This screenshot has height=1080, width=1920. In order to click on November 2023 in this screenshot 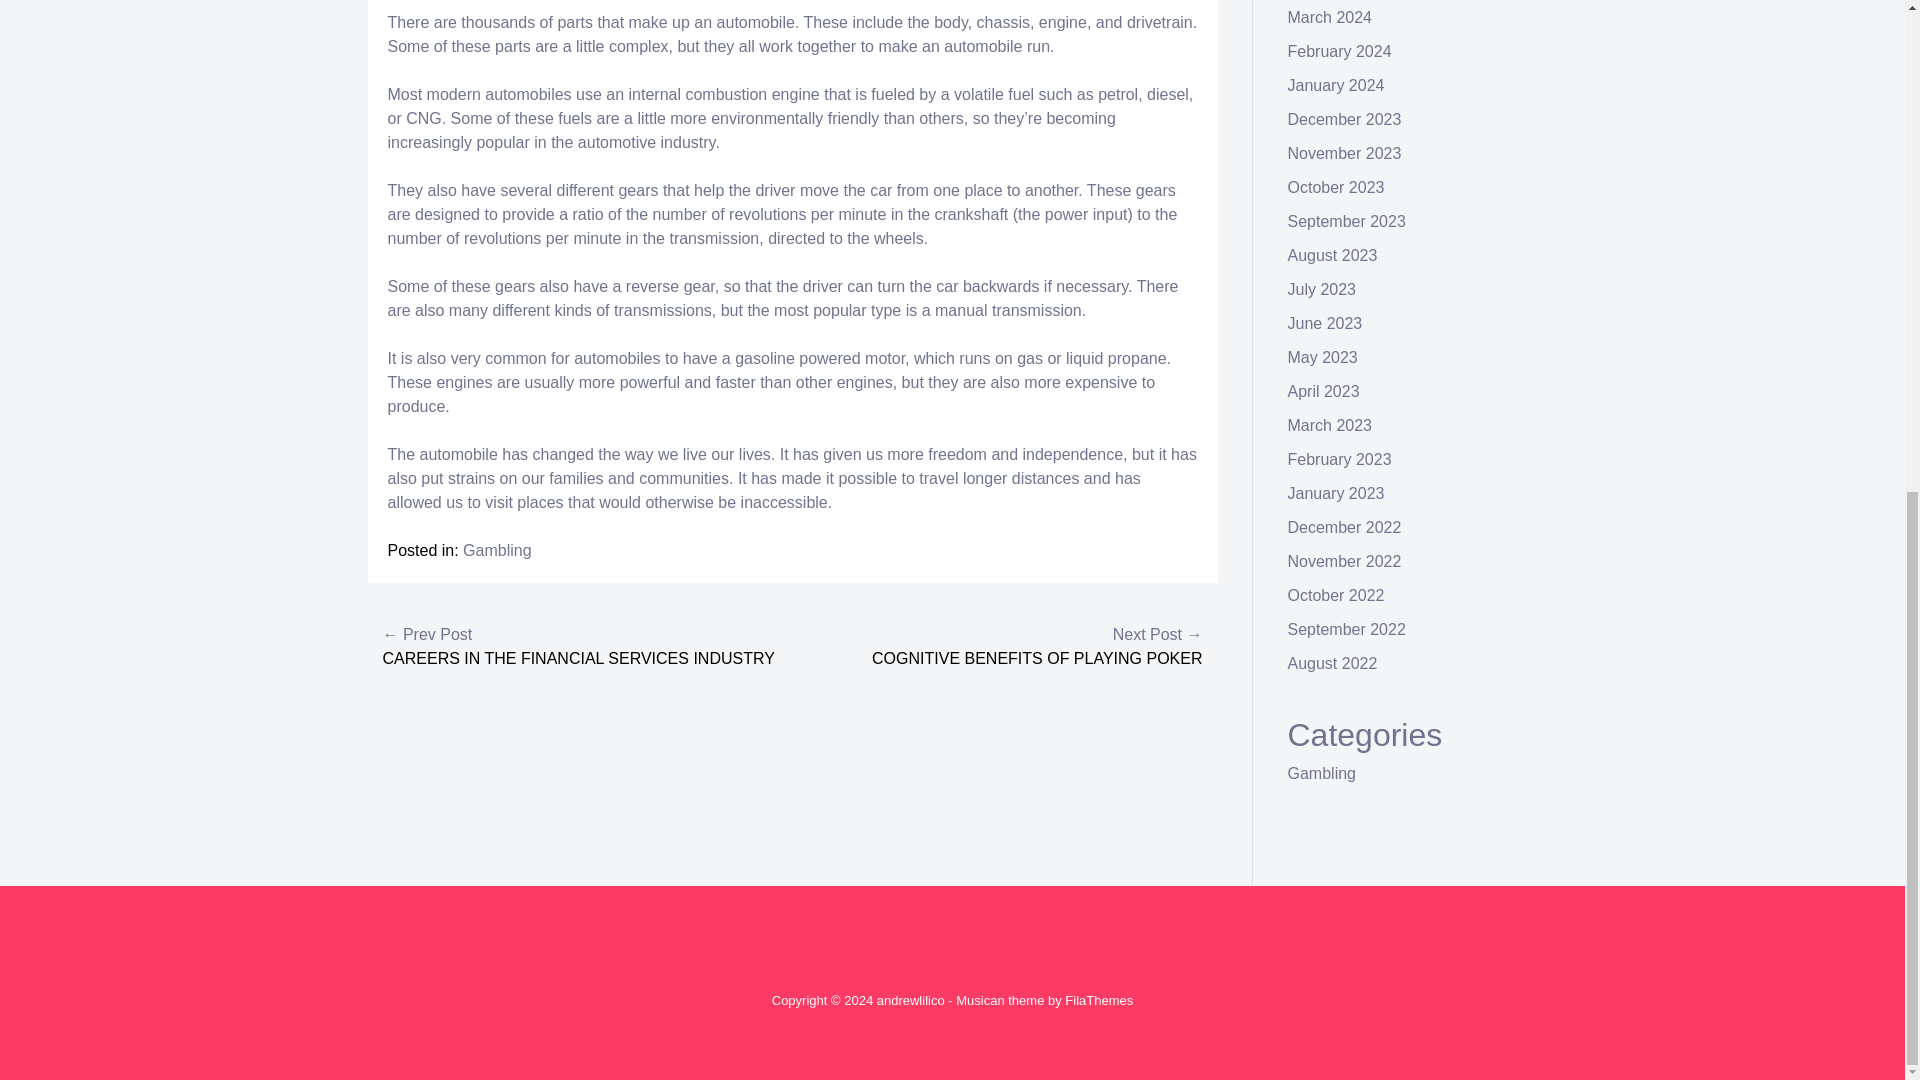, I will do `click(1344, 153)`.